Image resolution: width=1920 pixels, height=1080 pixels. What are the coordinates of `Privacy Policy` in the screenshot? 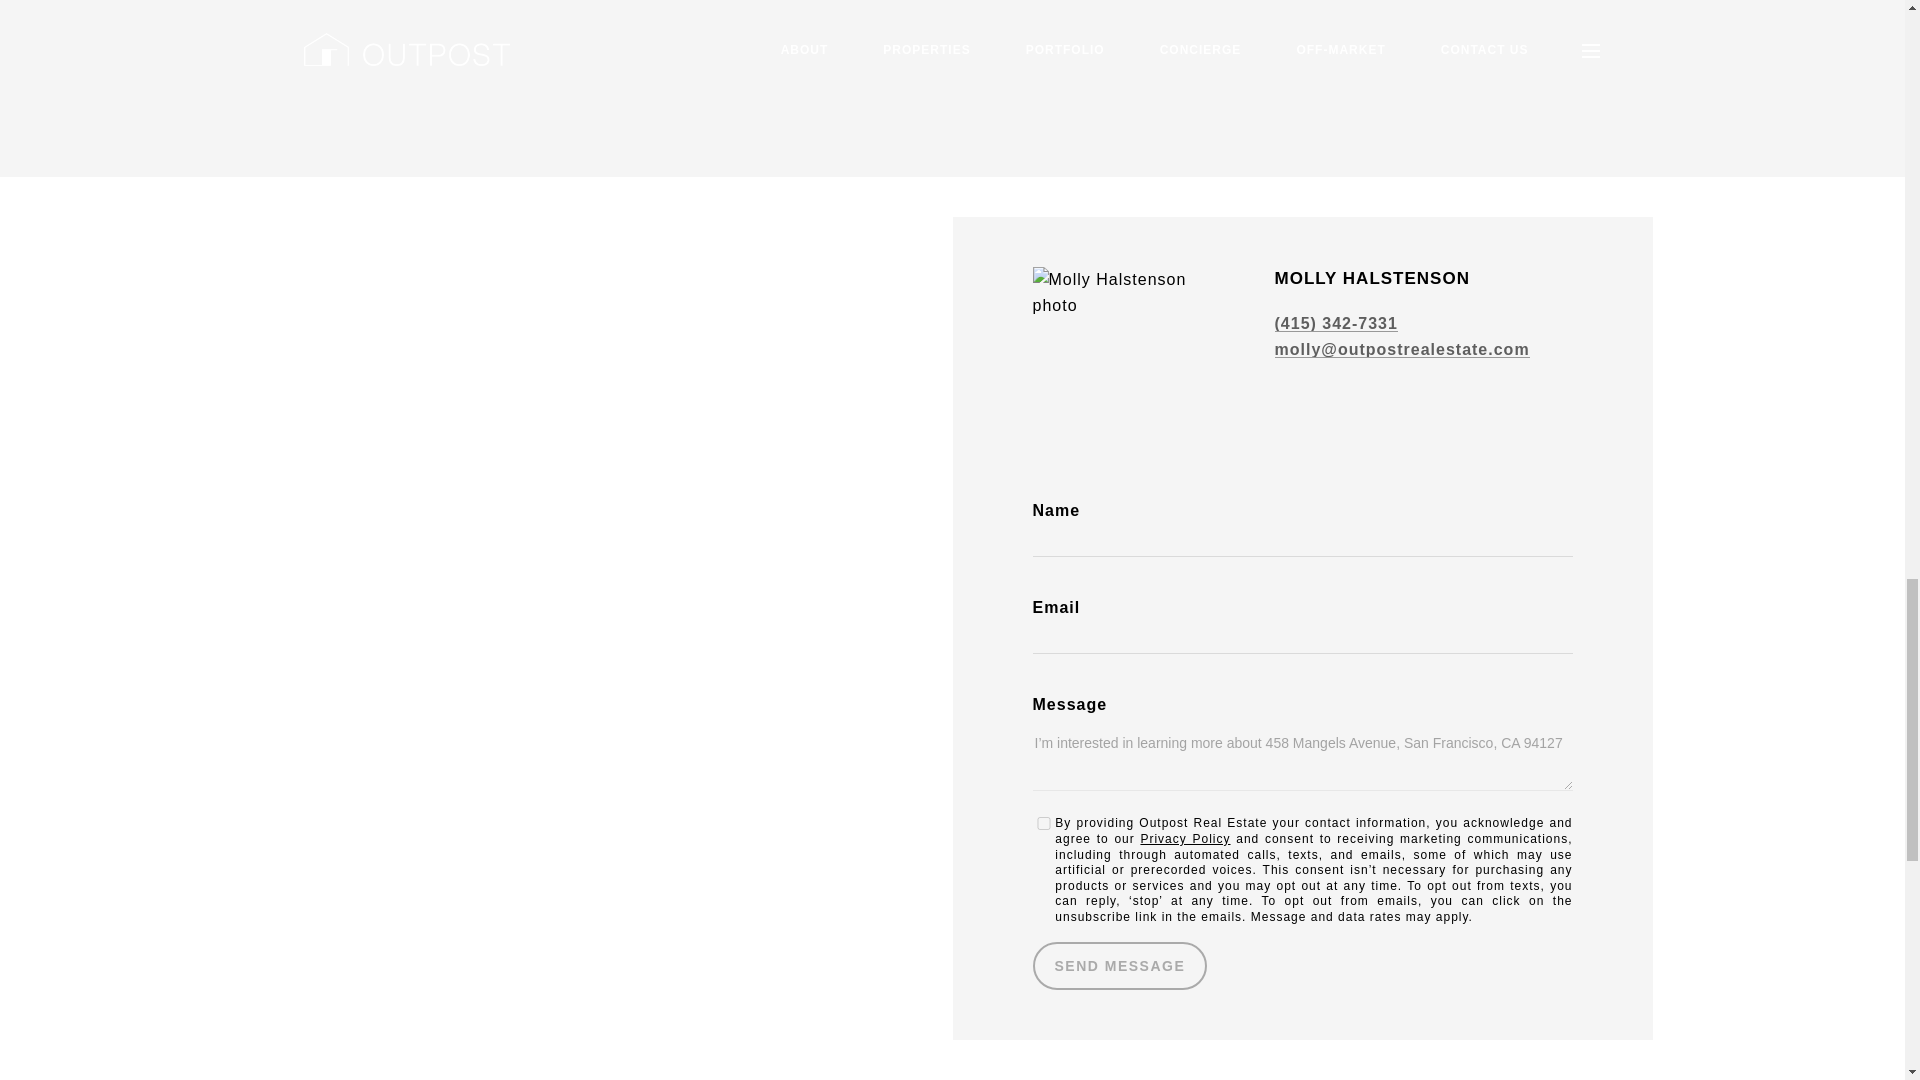 It's located at (1185, 838).